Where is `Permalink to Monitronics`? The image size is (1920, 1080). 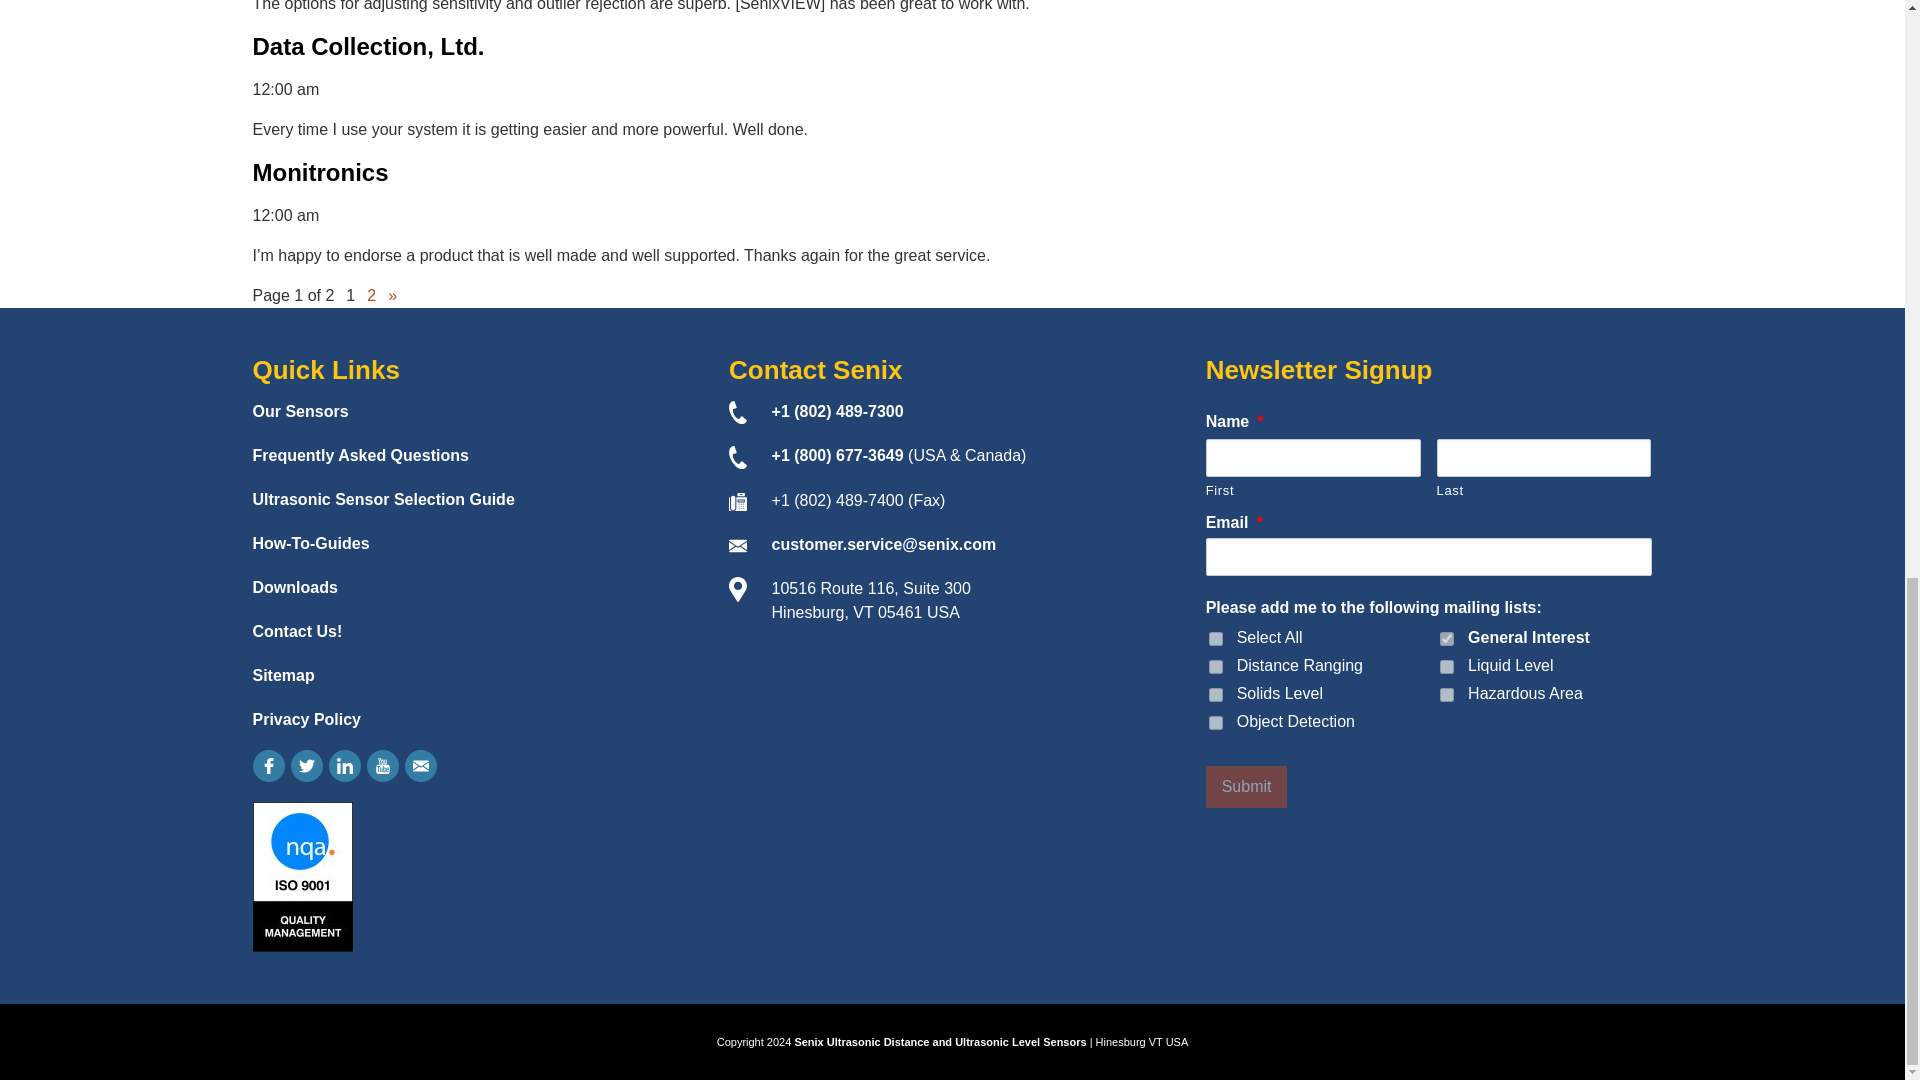
Permalink to Monitronics is located at coordinates (319, 172).